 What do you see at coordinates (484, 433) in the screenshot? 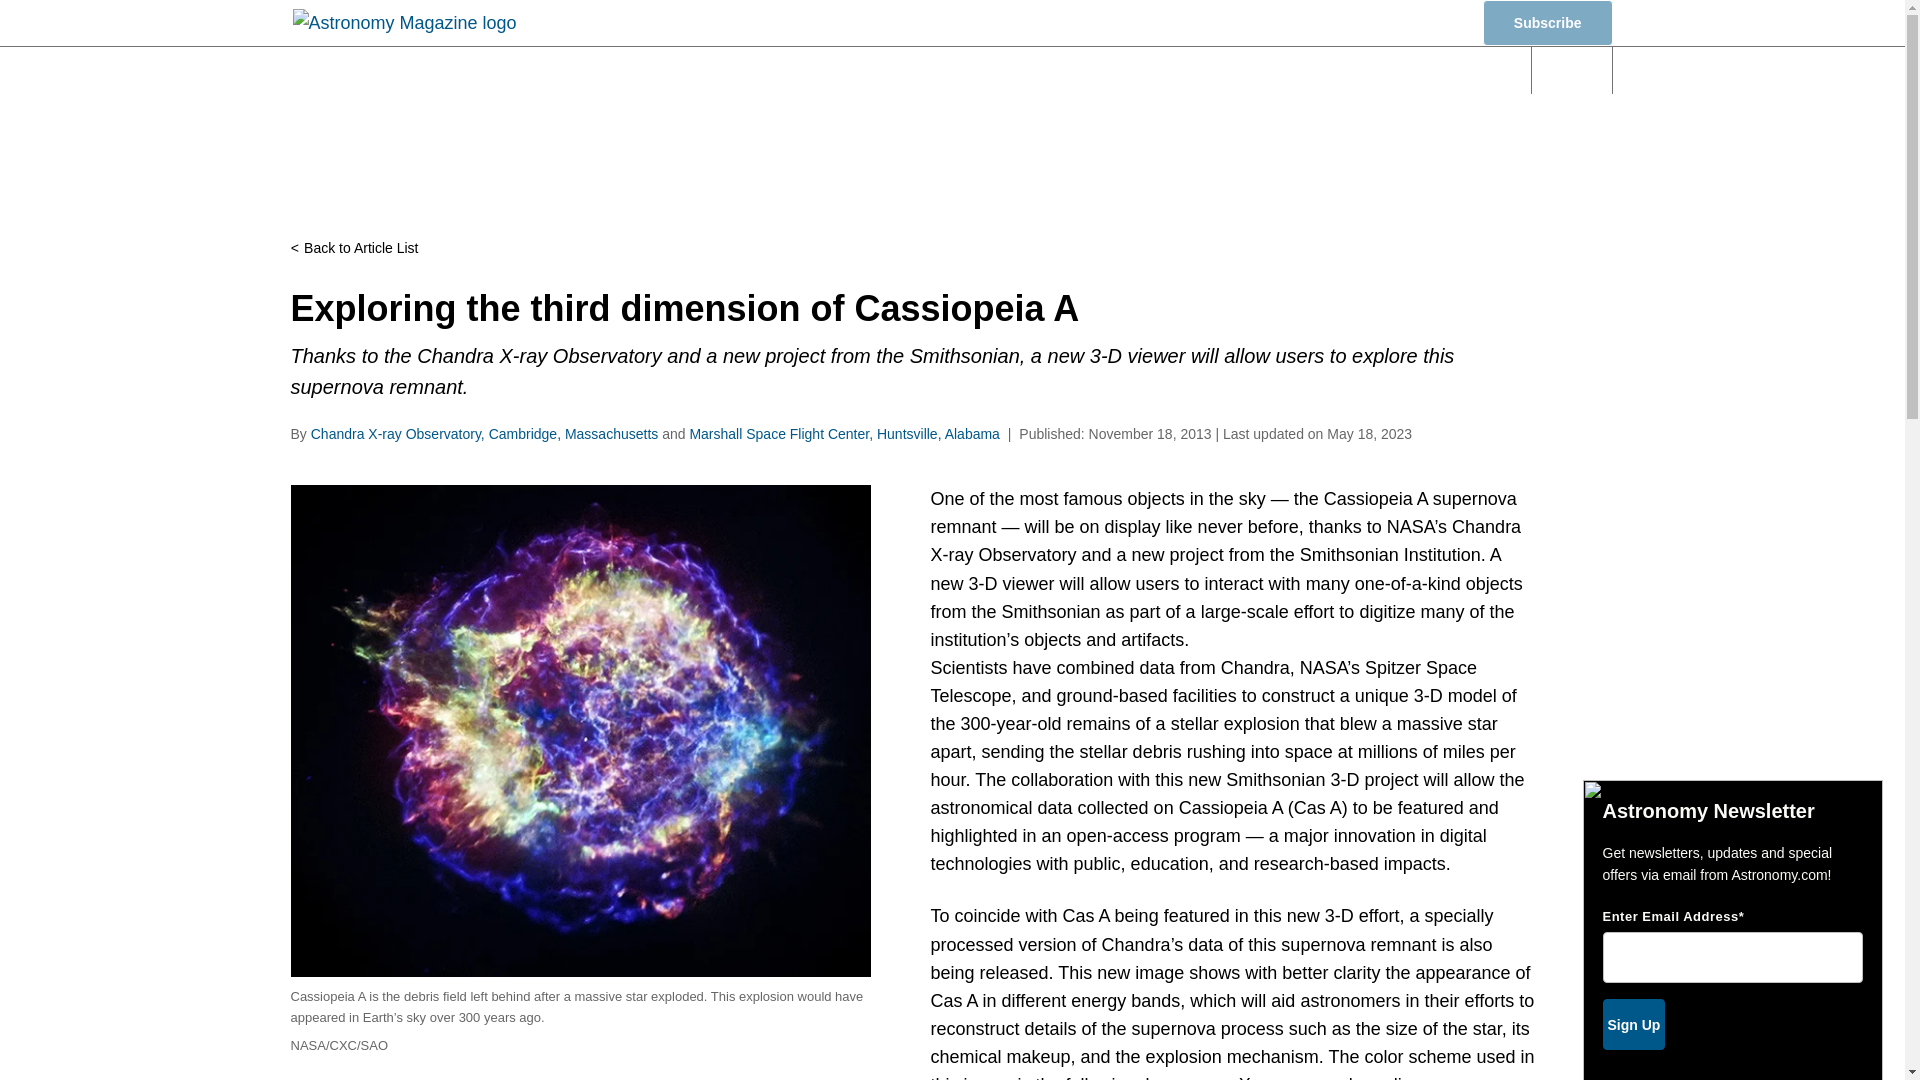
I see `Posts by Chandra X-ray Observatory, Cambridge, Massachusetts` at bounding box center [484, 433].